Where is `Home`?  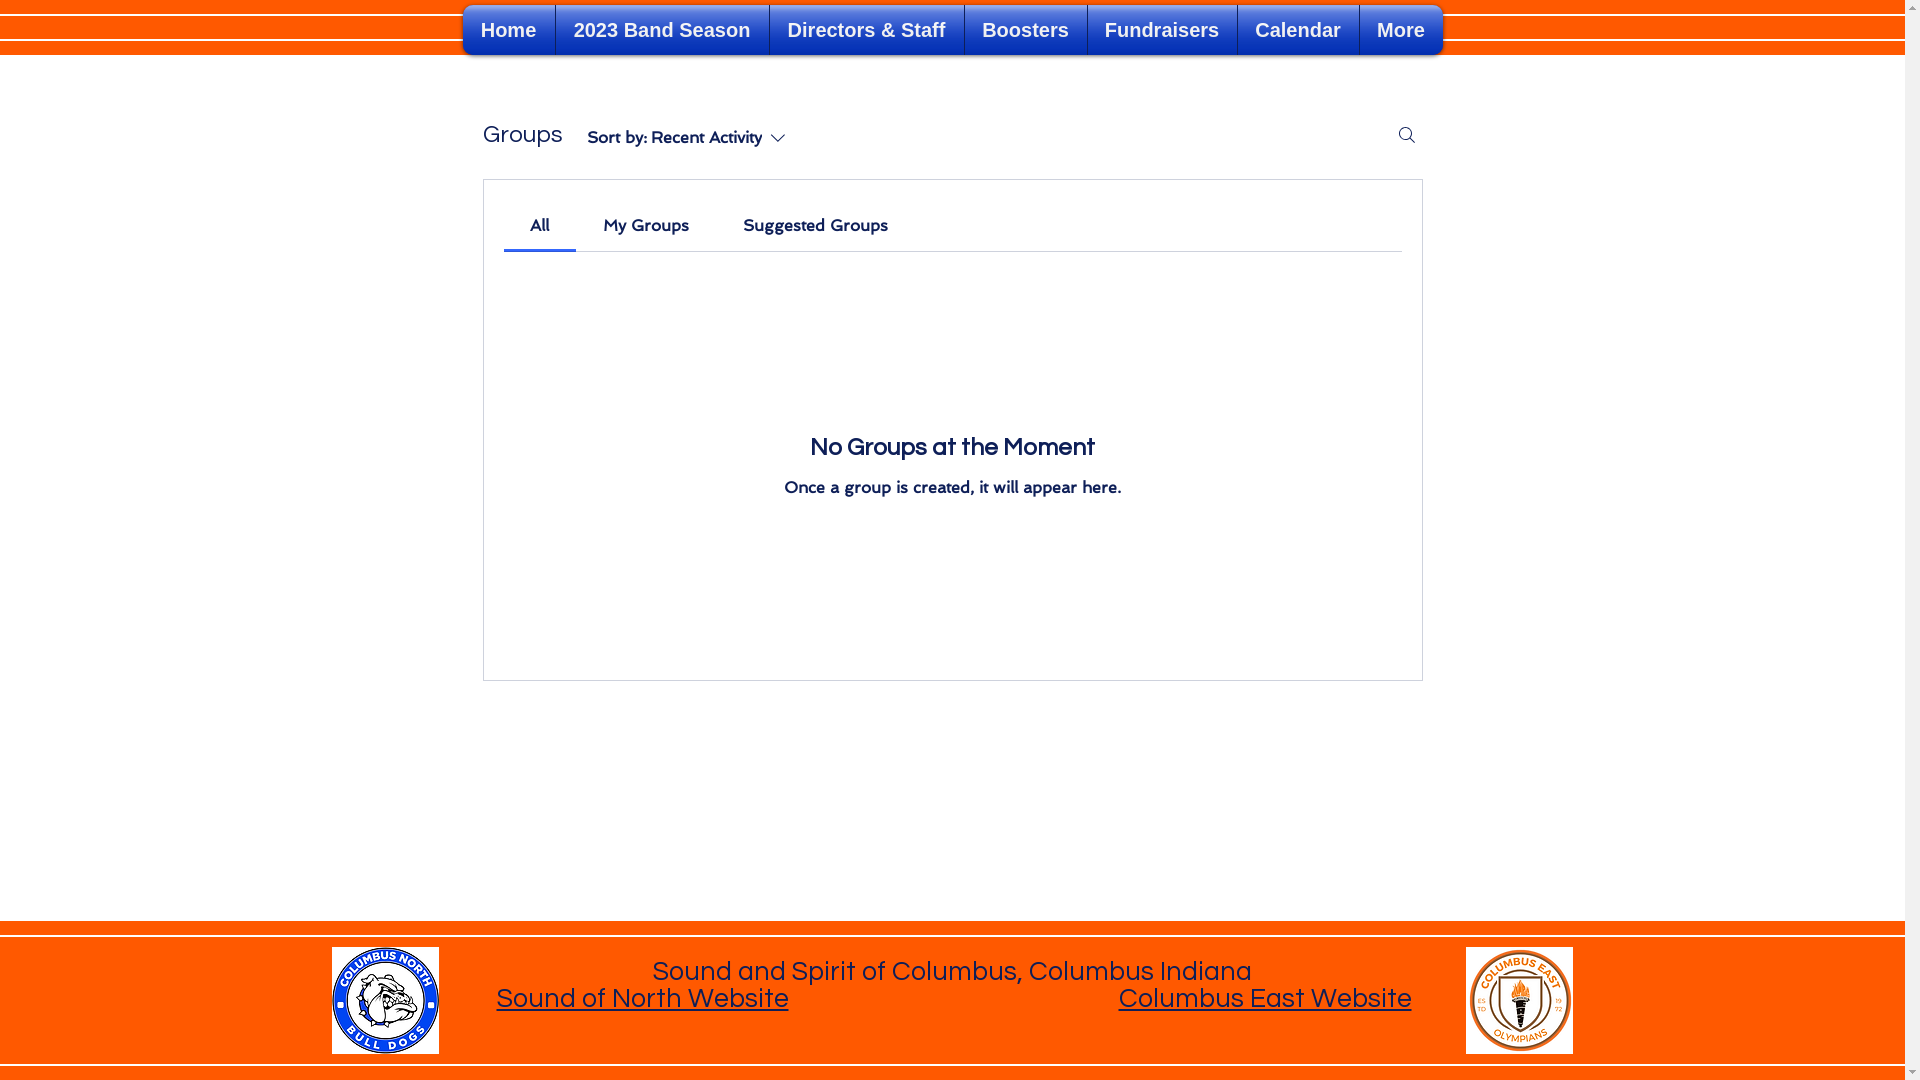 Home is located at coordinates (508, 30).